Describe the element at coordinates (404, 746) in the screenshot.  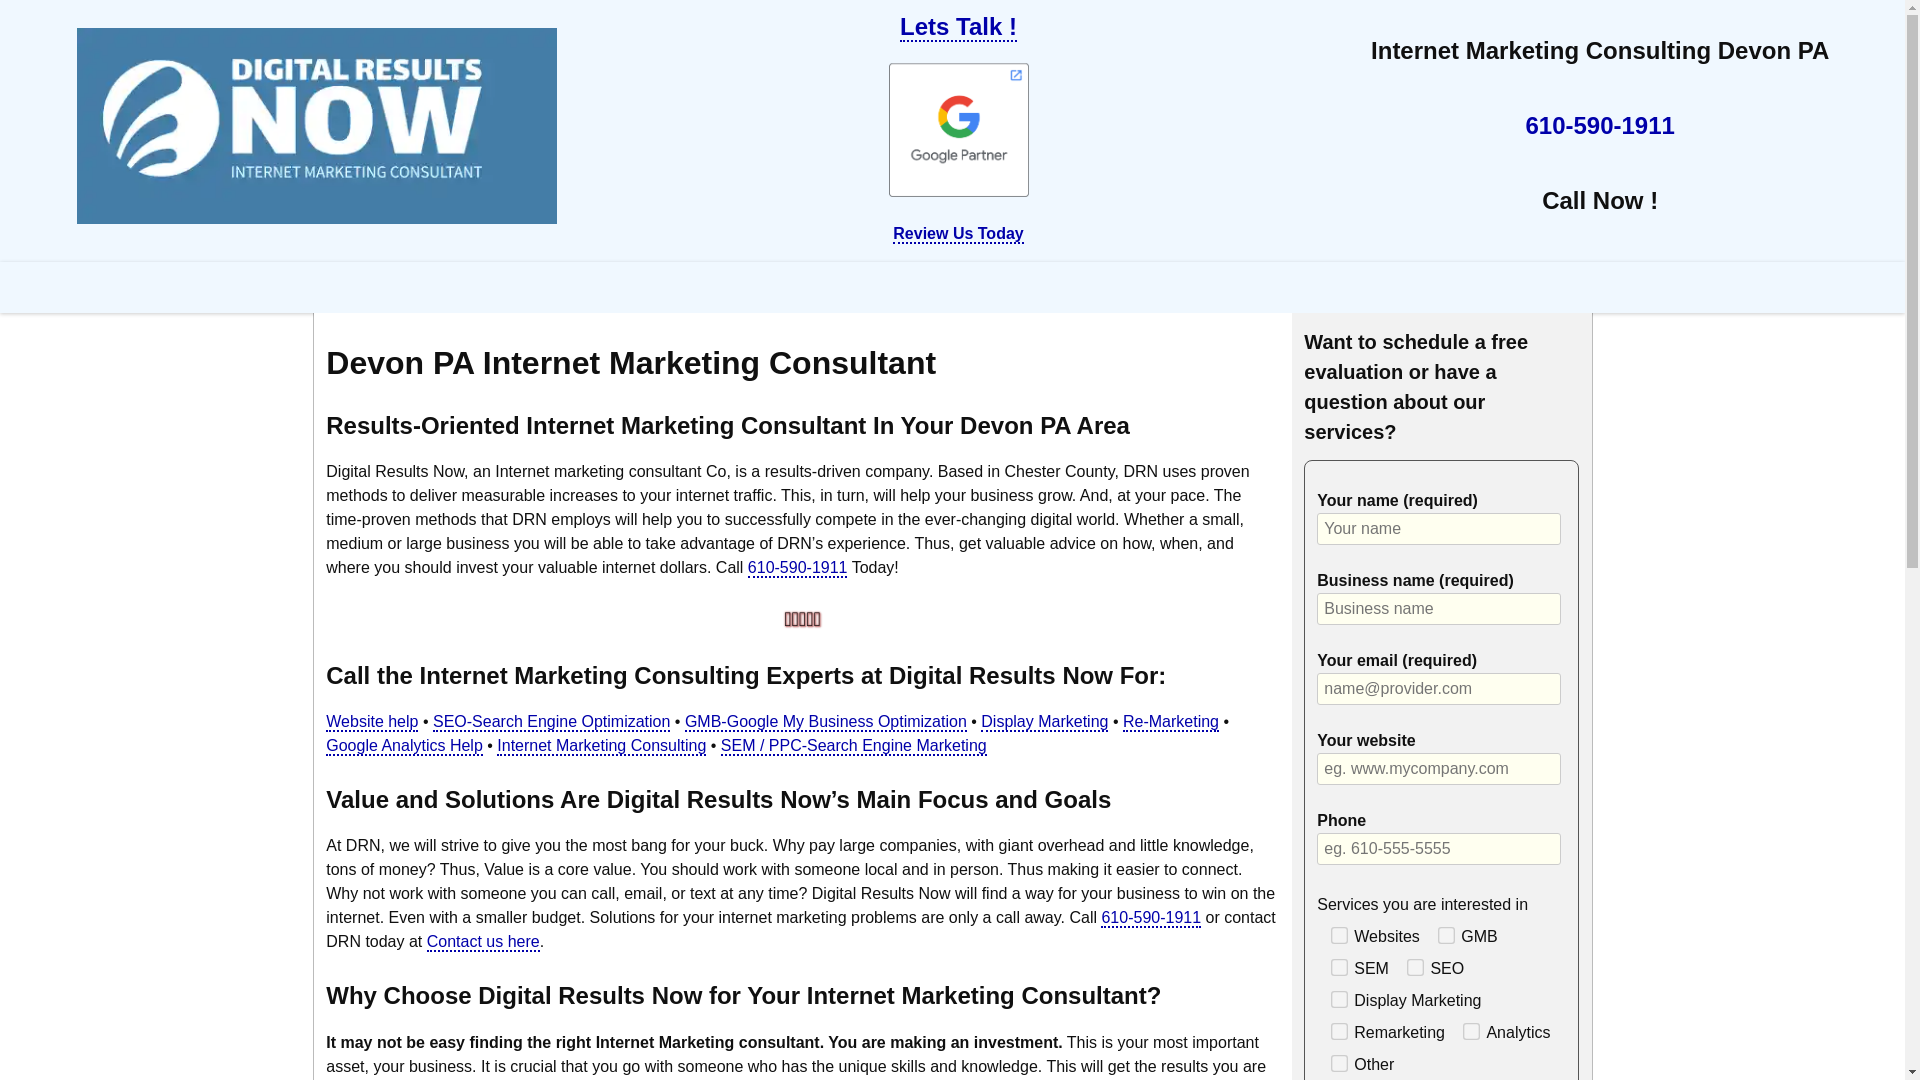
I see `Google Analytics Help` at that location.